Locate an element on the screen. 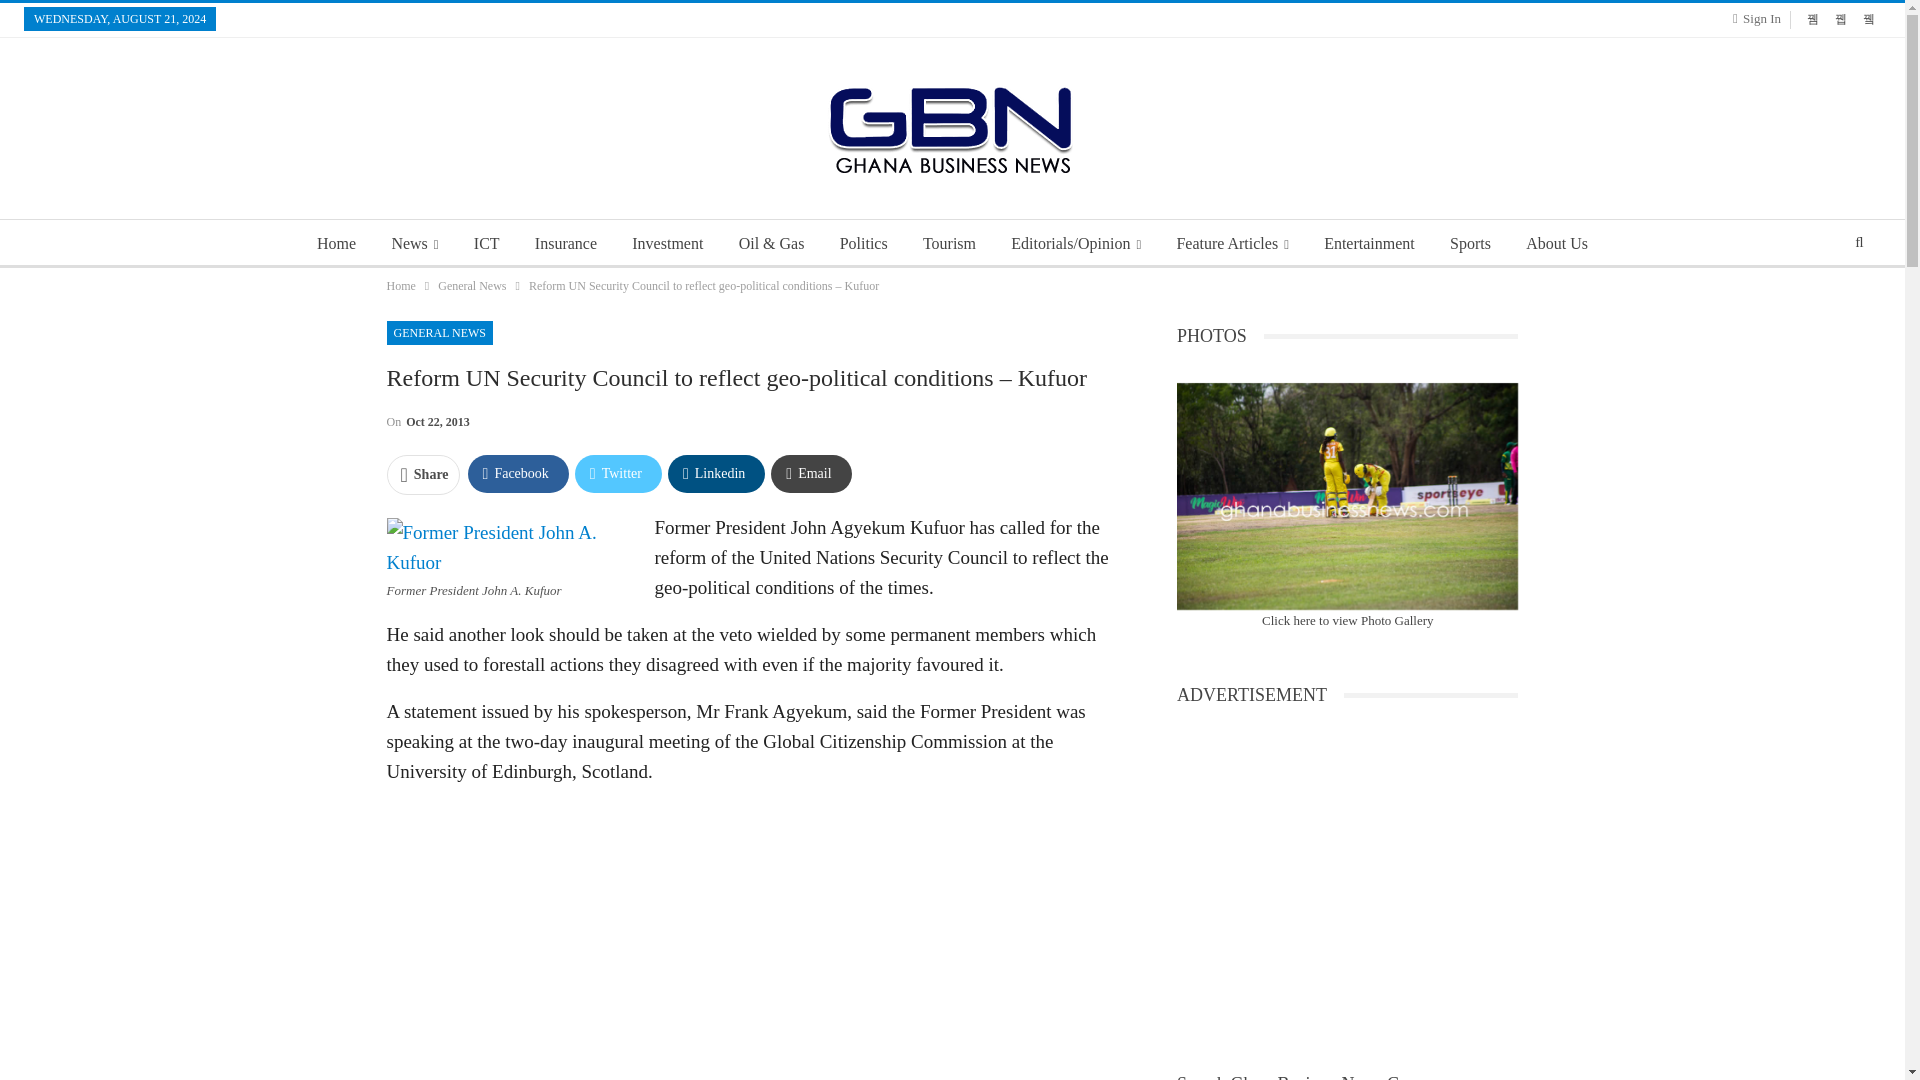 This screenshot has height=1080, width=1920. Home is located at coordinates (336, 244).